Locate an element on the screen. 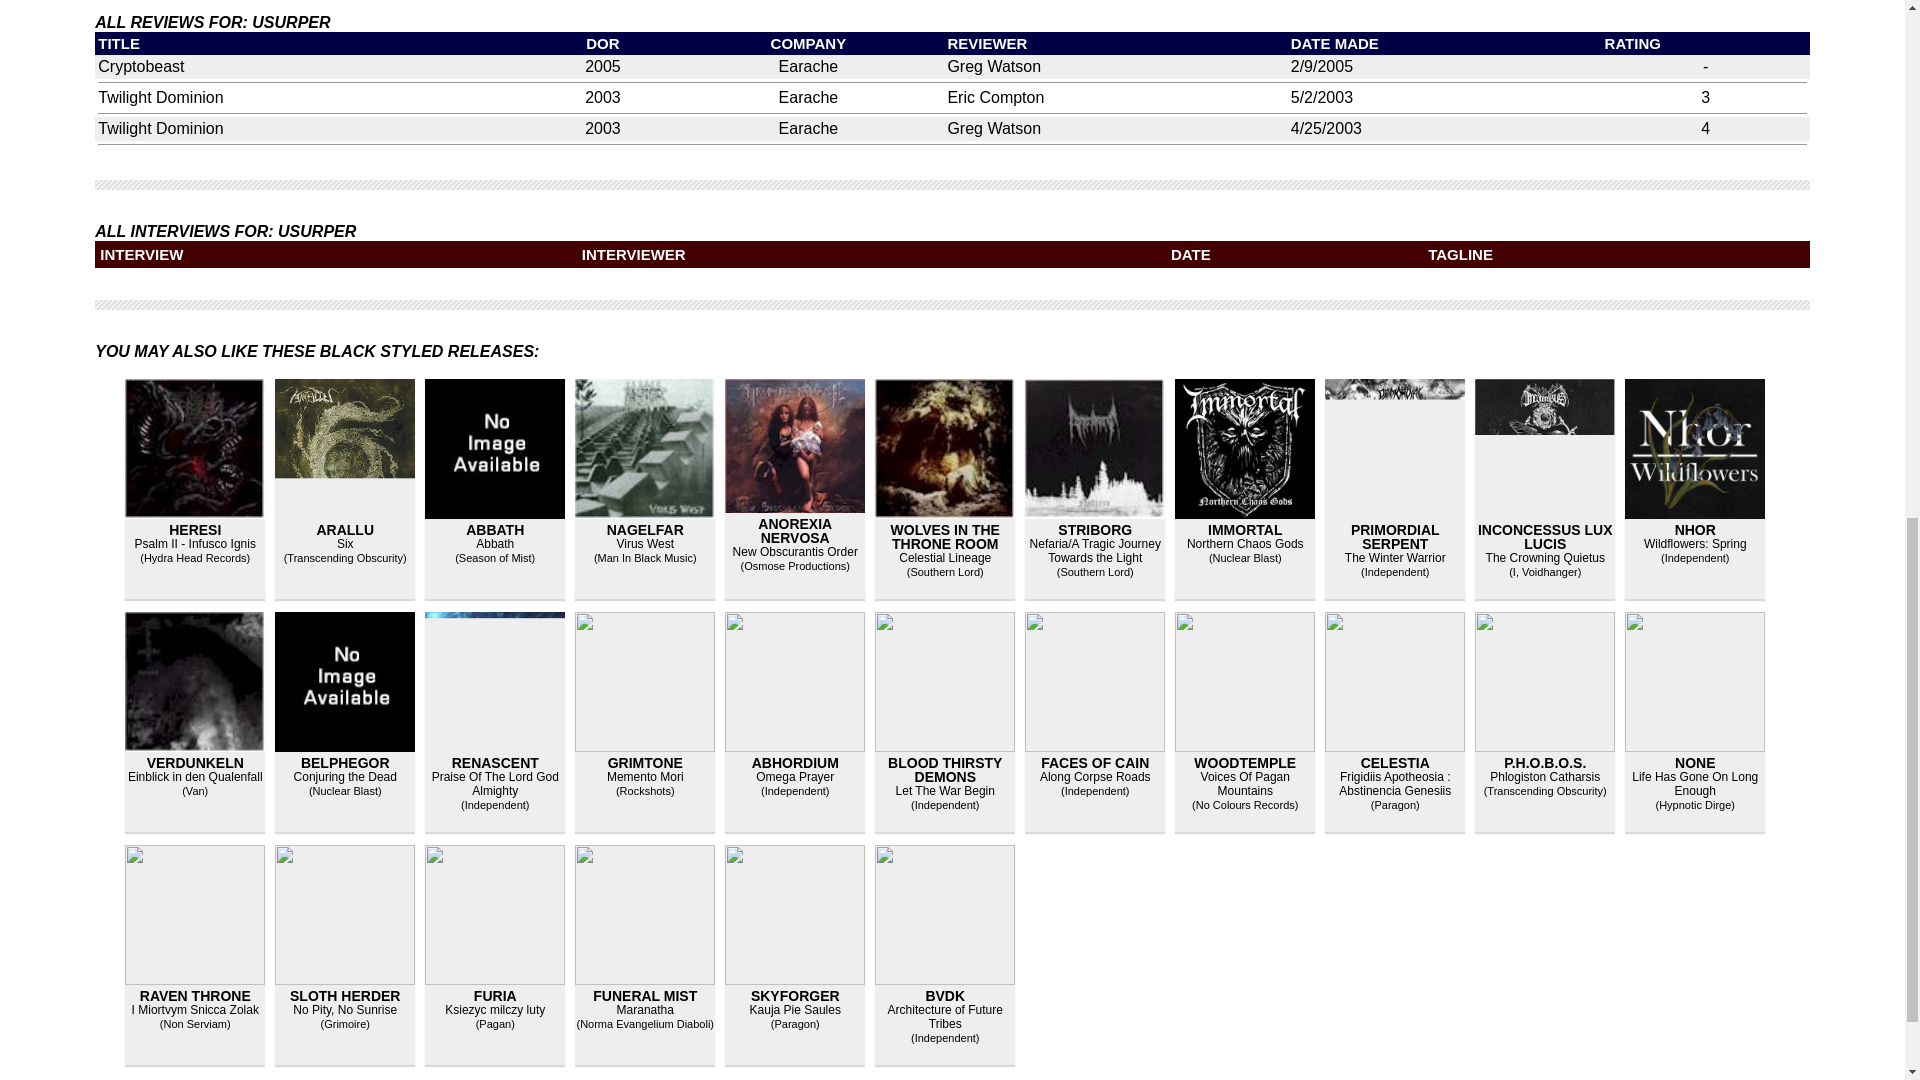  WOLVES IN THE THRONE ROOM is located at coordinates (945, 536).